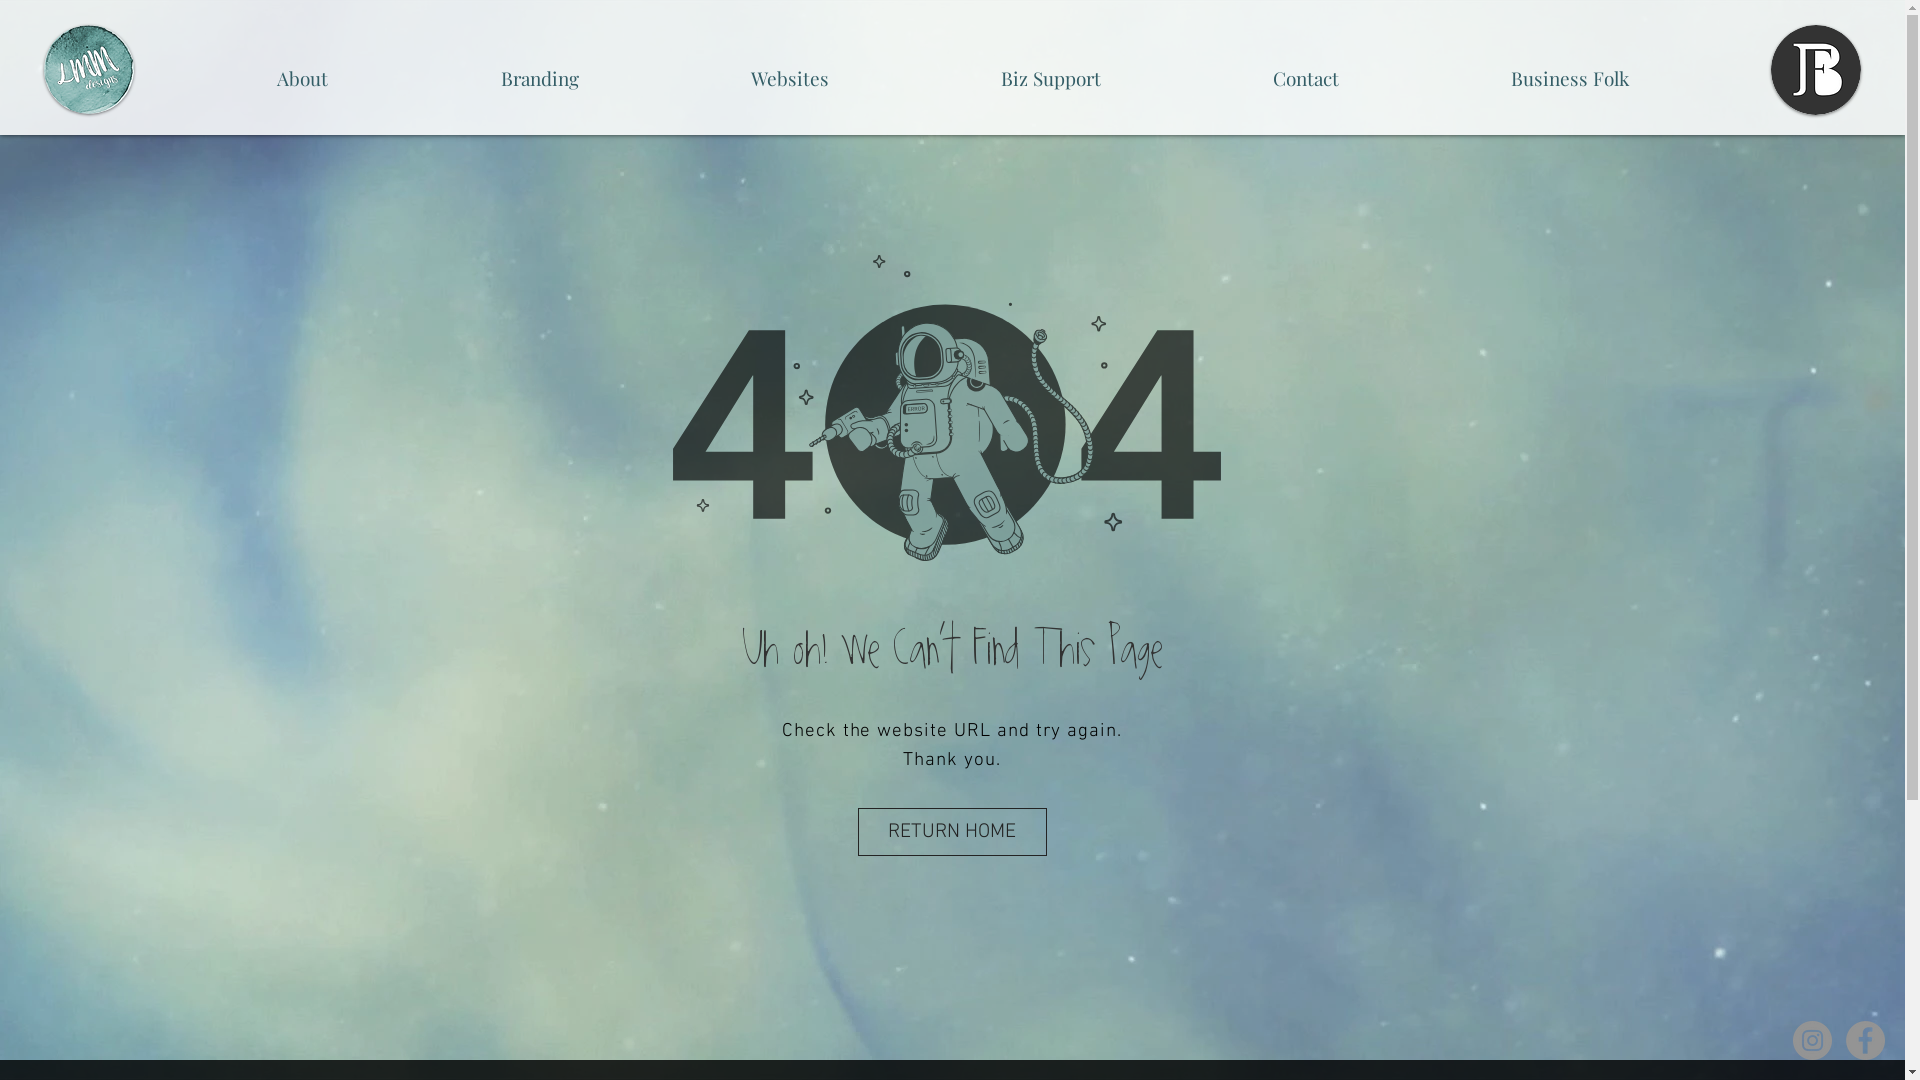 Image resolution: width=1920 pixels, height=1080 pixels. I want to click on About, so click(302, 68).